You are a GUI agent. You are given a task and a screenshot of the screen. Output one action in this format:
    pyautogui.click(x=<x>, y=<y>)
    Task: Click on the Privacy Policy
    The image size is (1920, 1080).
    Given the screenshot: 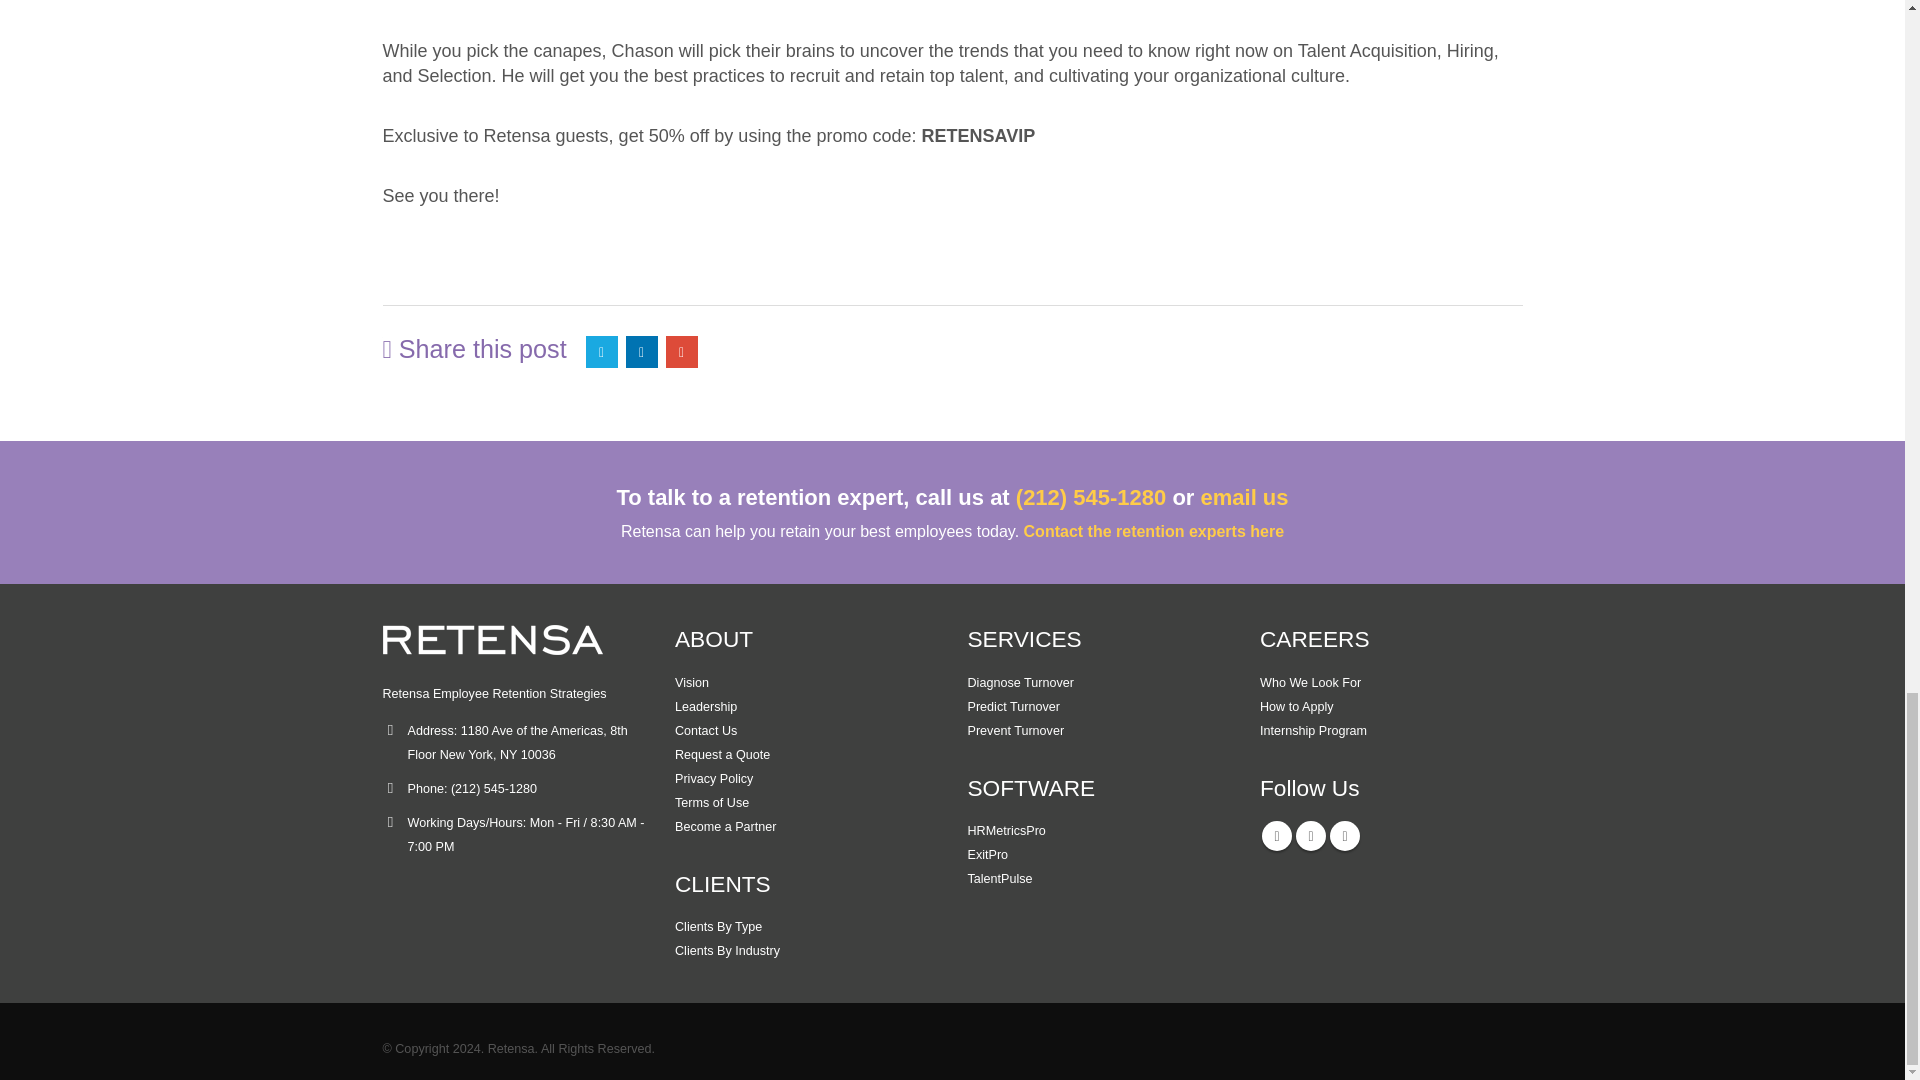 What is the action you would take?
    pyautogui.click(x=714, y=779)
    